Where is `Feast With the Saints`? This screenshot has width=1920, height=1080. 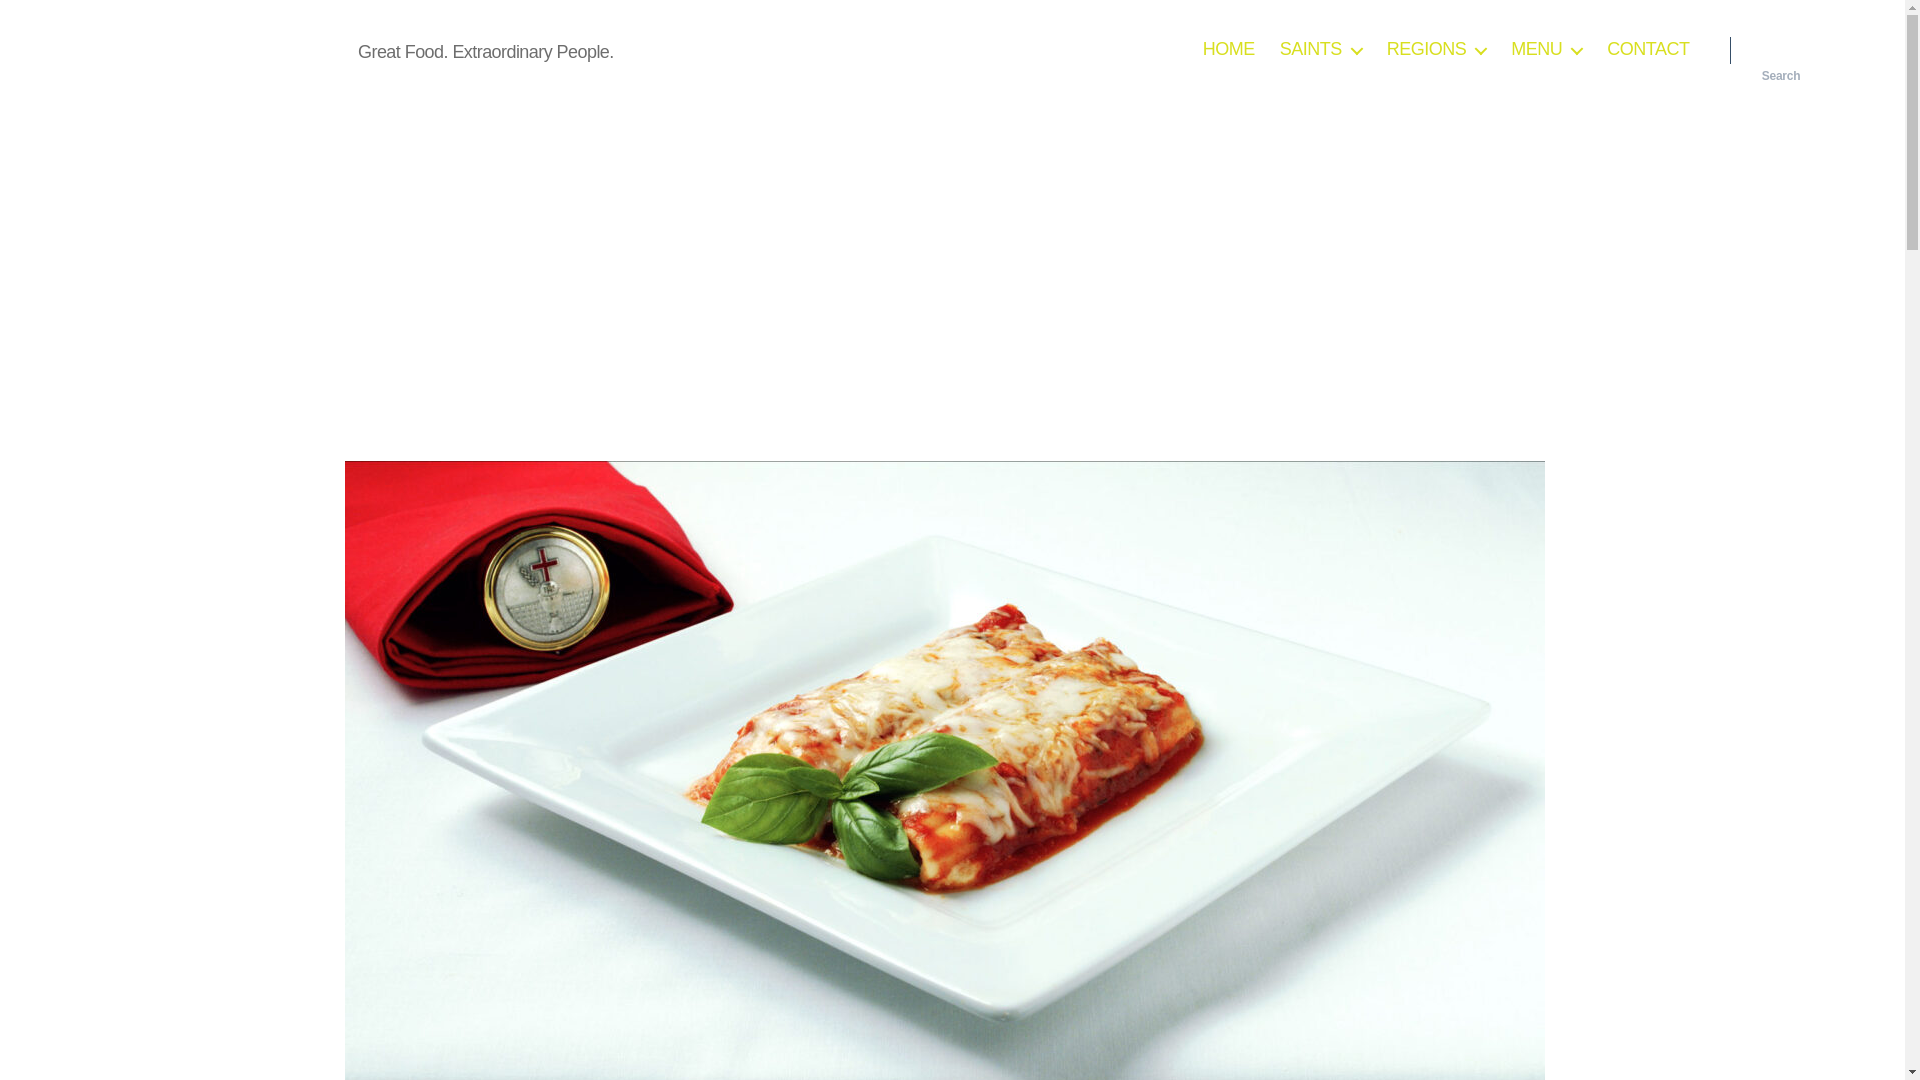 Feast With the Saints is located at coordinates (222, 49).